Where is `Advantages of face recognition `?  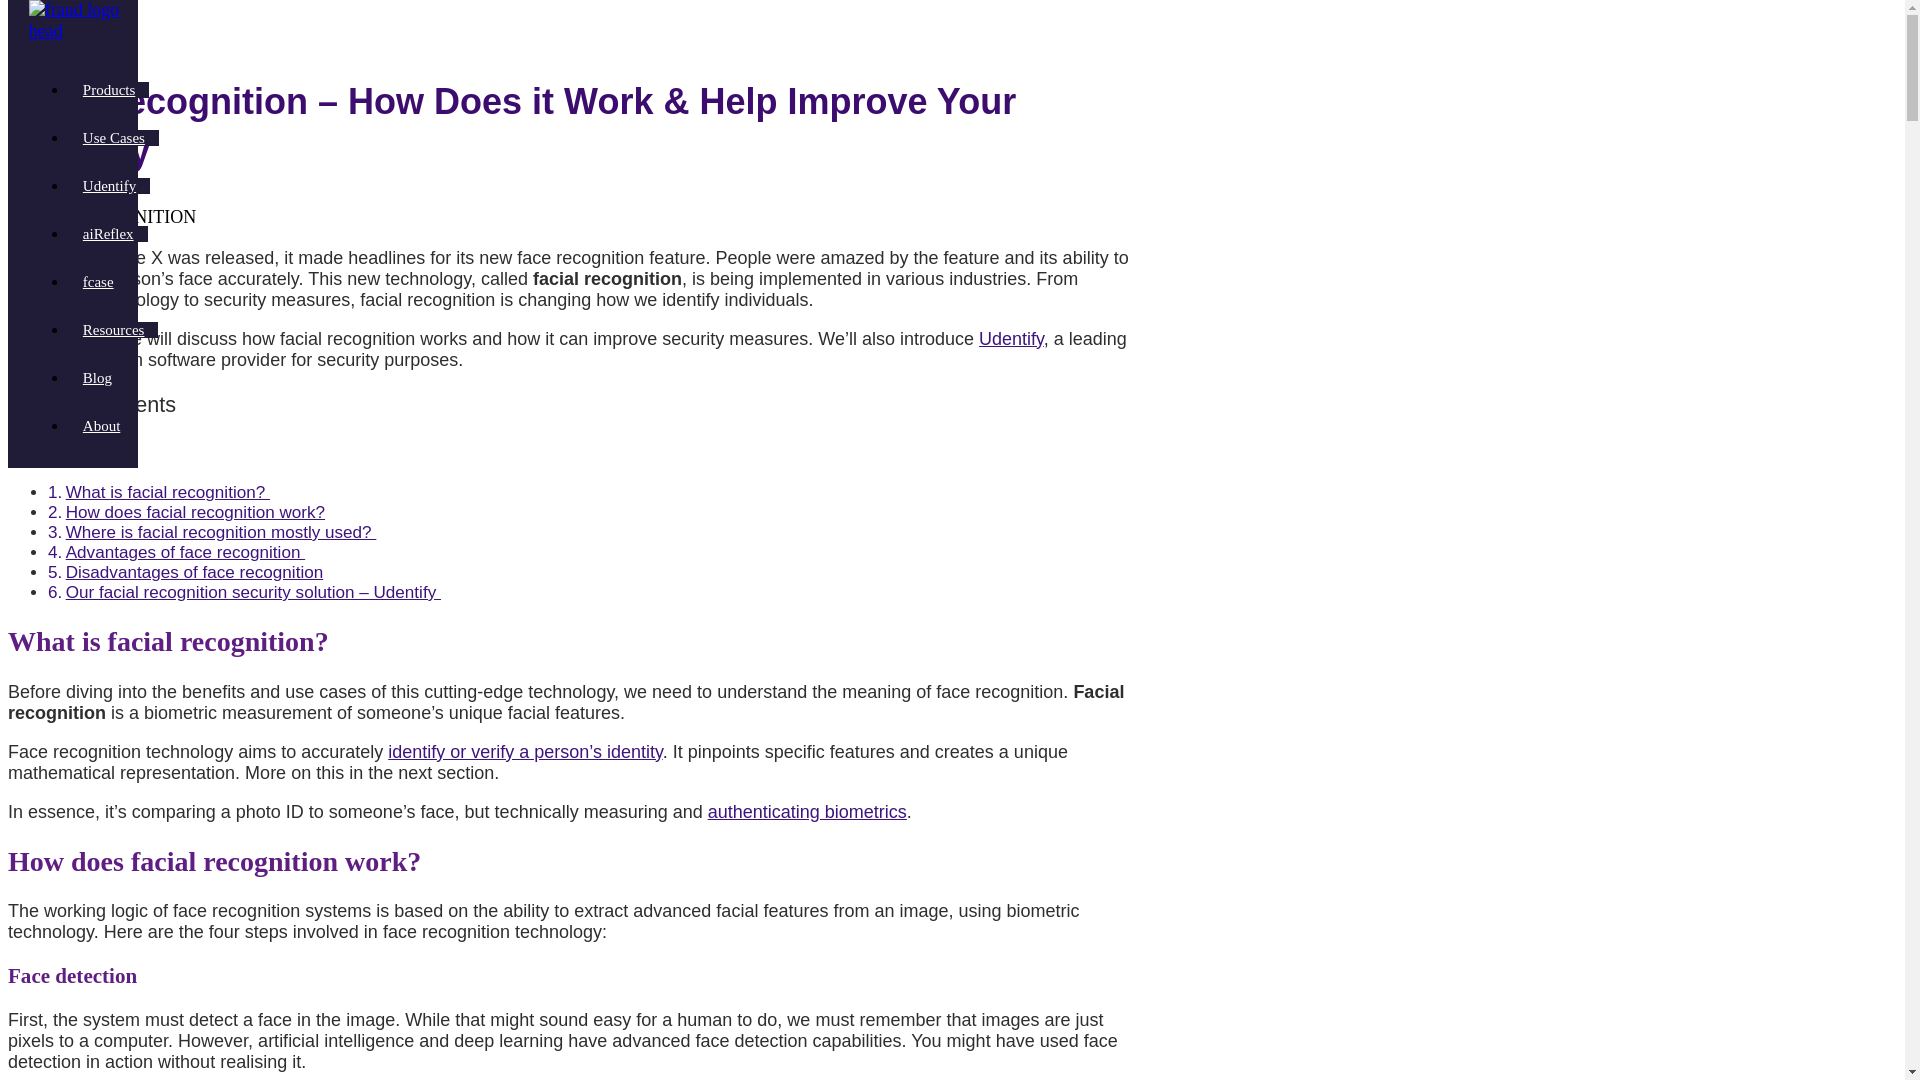 Advantages of face recognition  is located at coordinates (185, 552).